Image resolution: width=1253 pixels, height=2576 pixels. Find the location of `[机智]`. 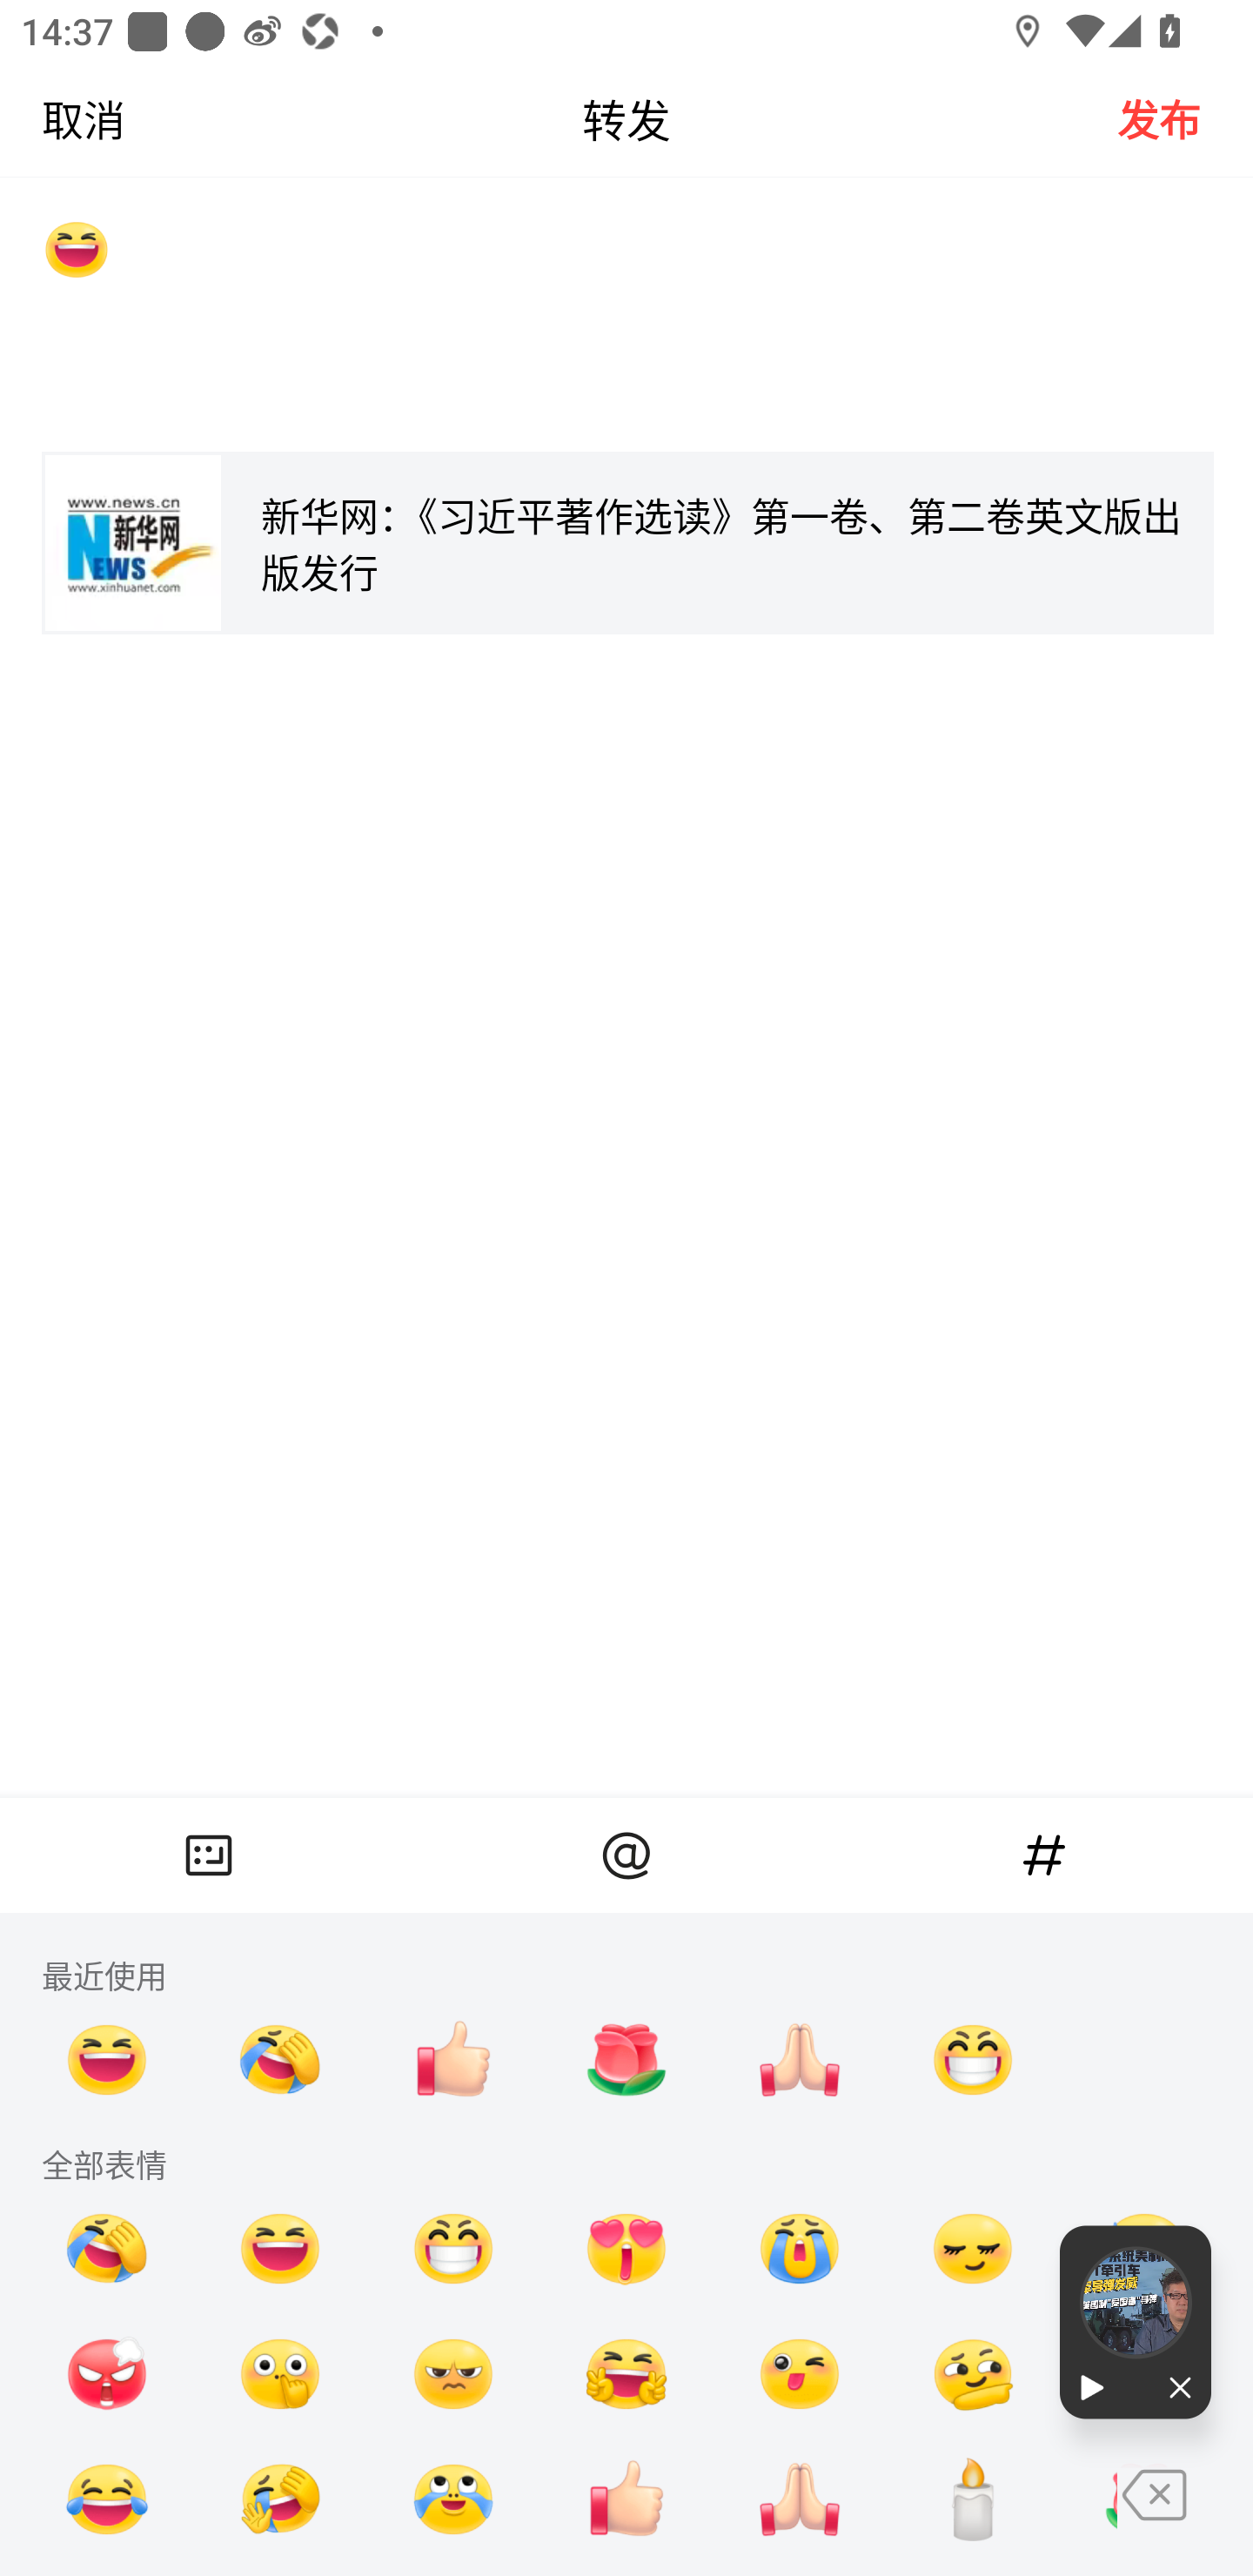

[机智] is located at coordinates (973, 2374).